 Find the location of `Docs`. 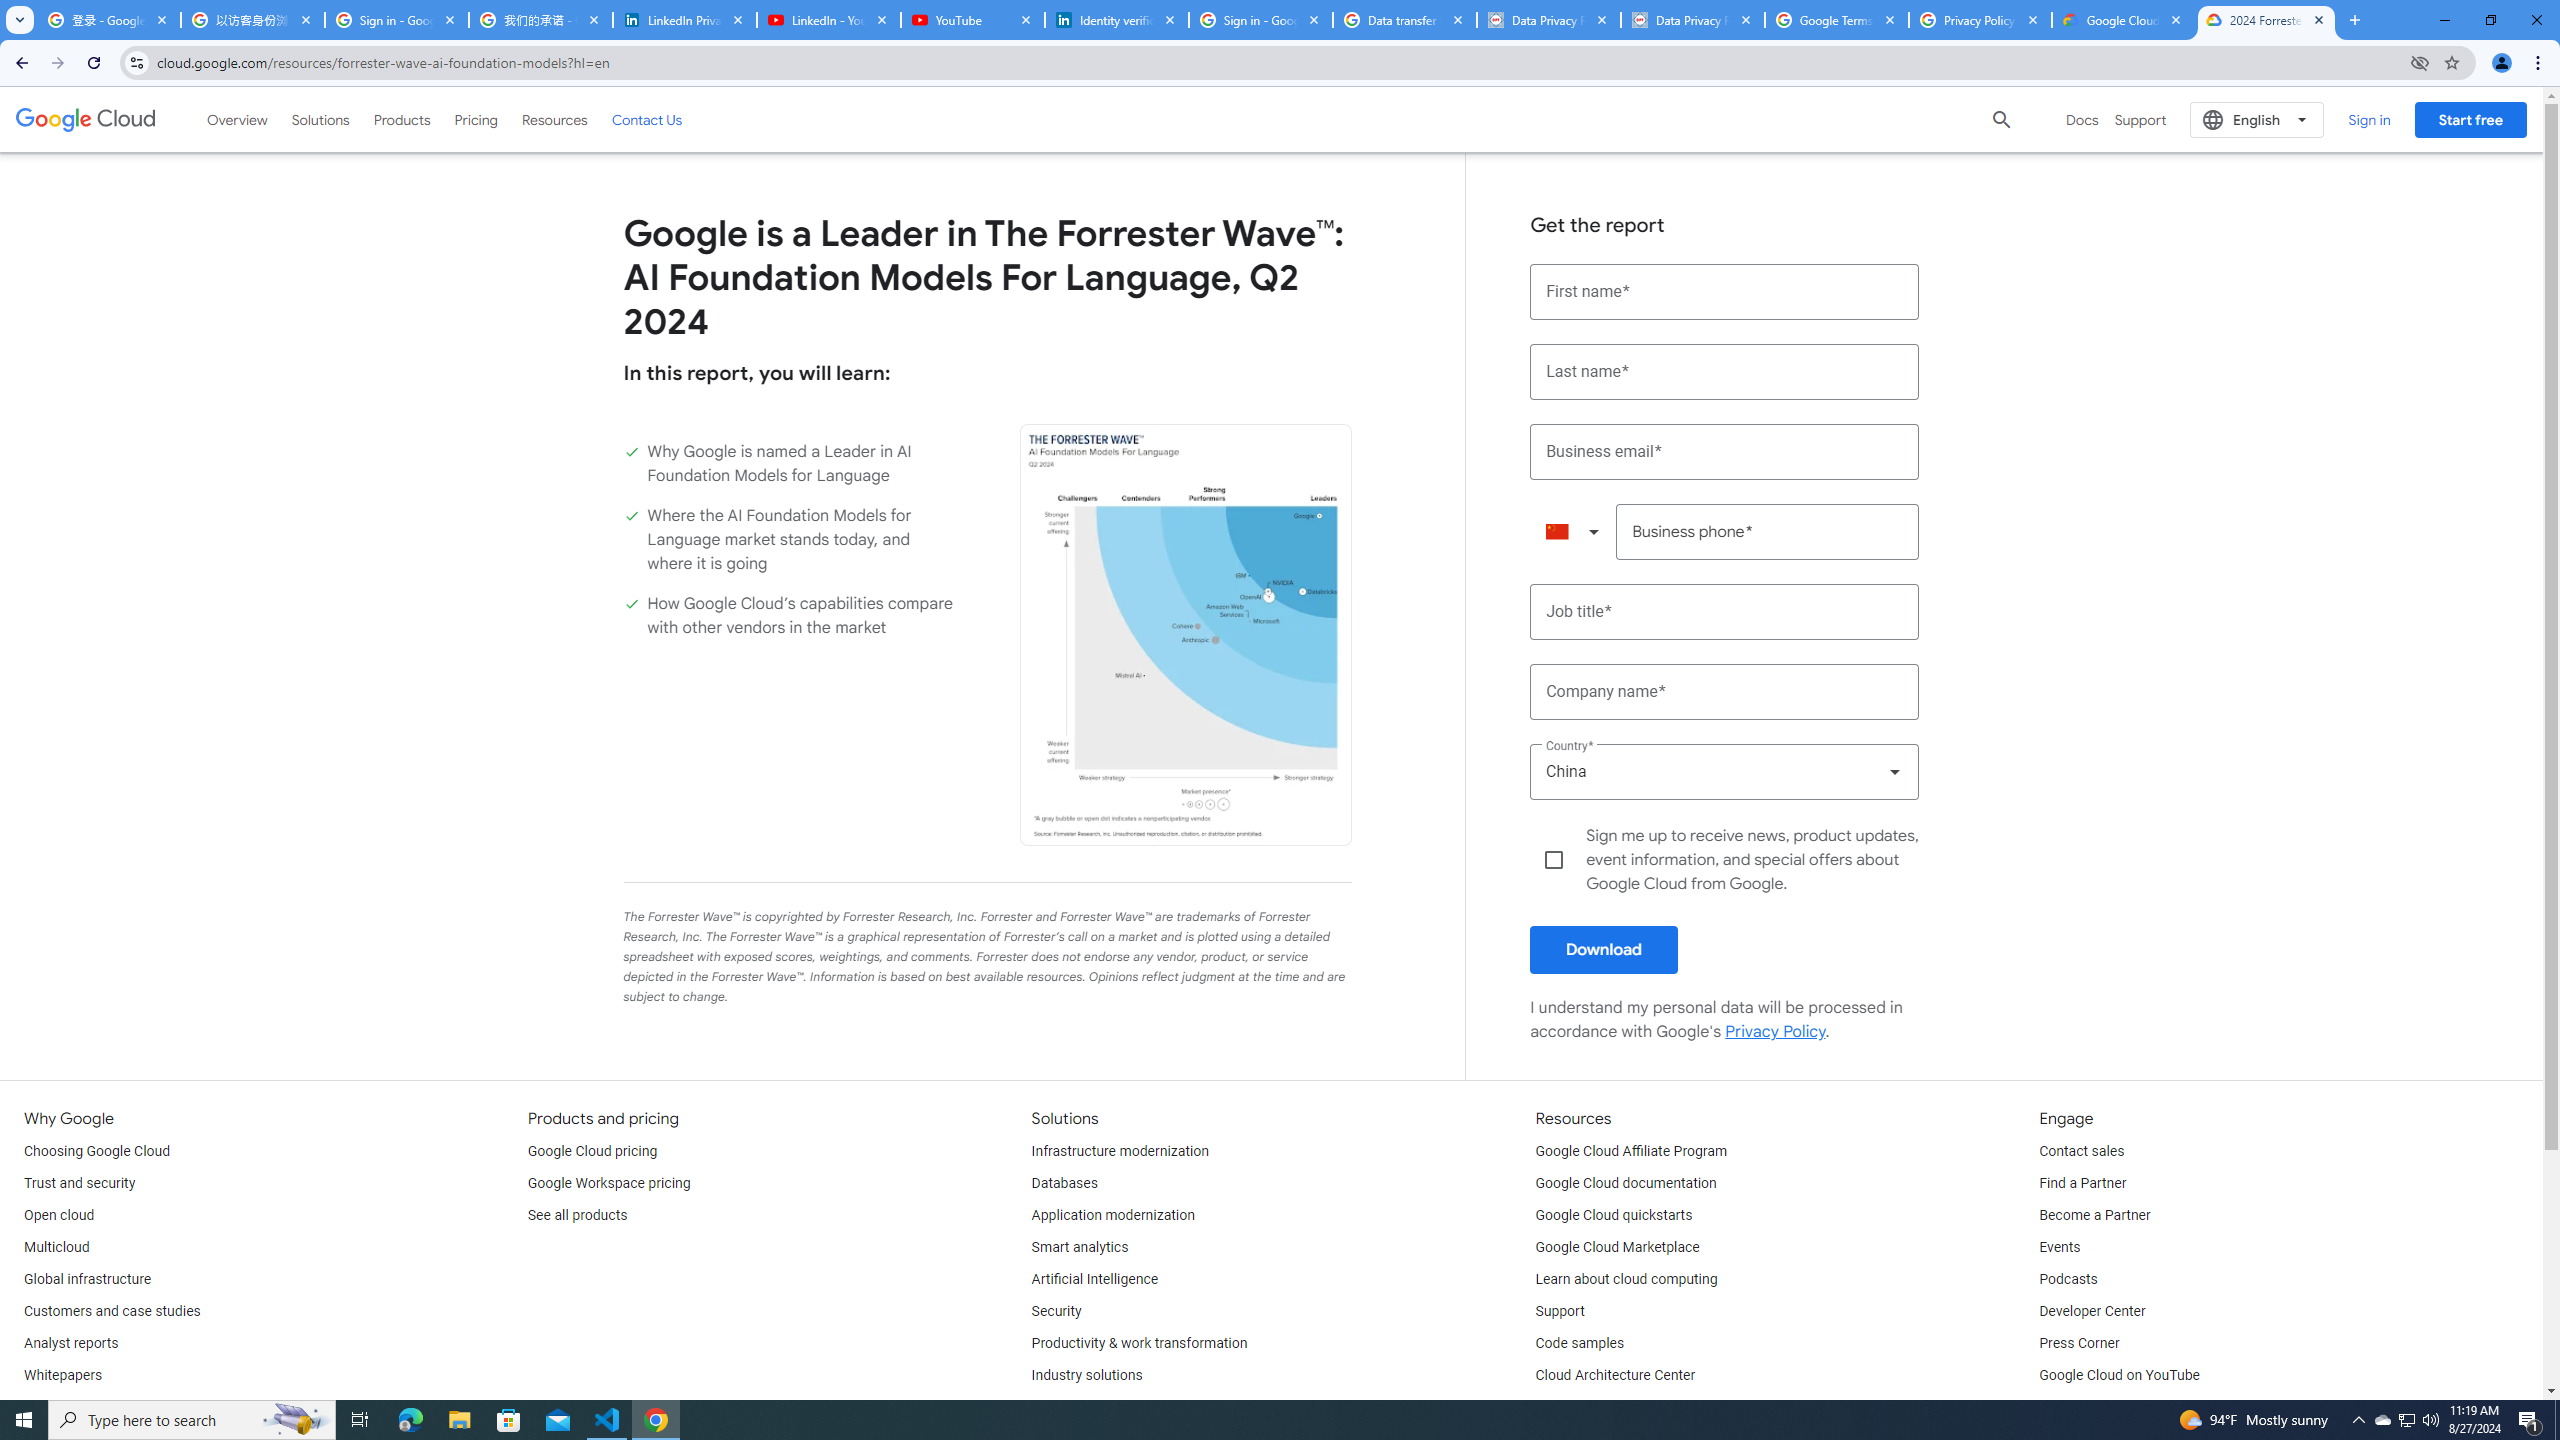

Docs is located at coordinates (2082, 120).